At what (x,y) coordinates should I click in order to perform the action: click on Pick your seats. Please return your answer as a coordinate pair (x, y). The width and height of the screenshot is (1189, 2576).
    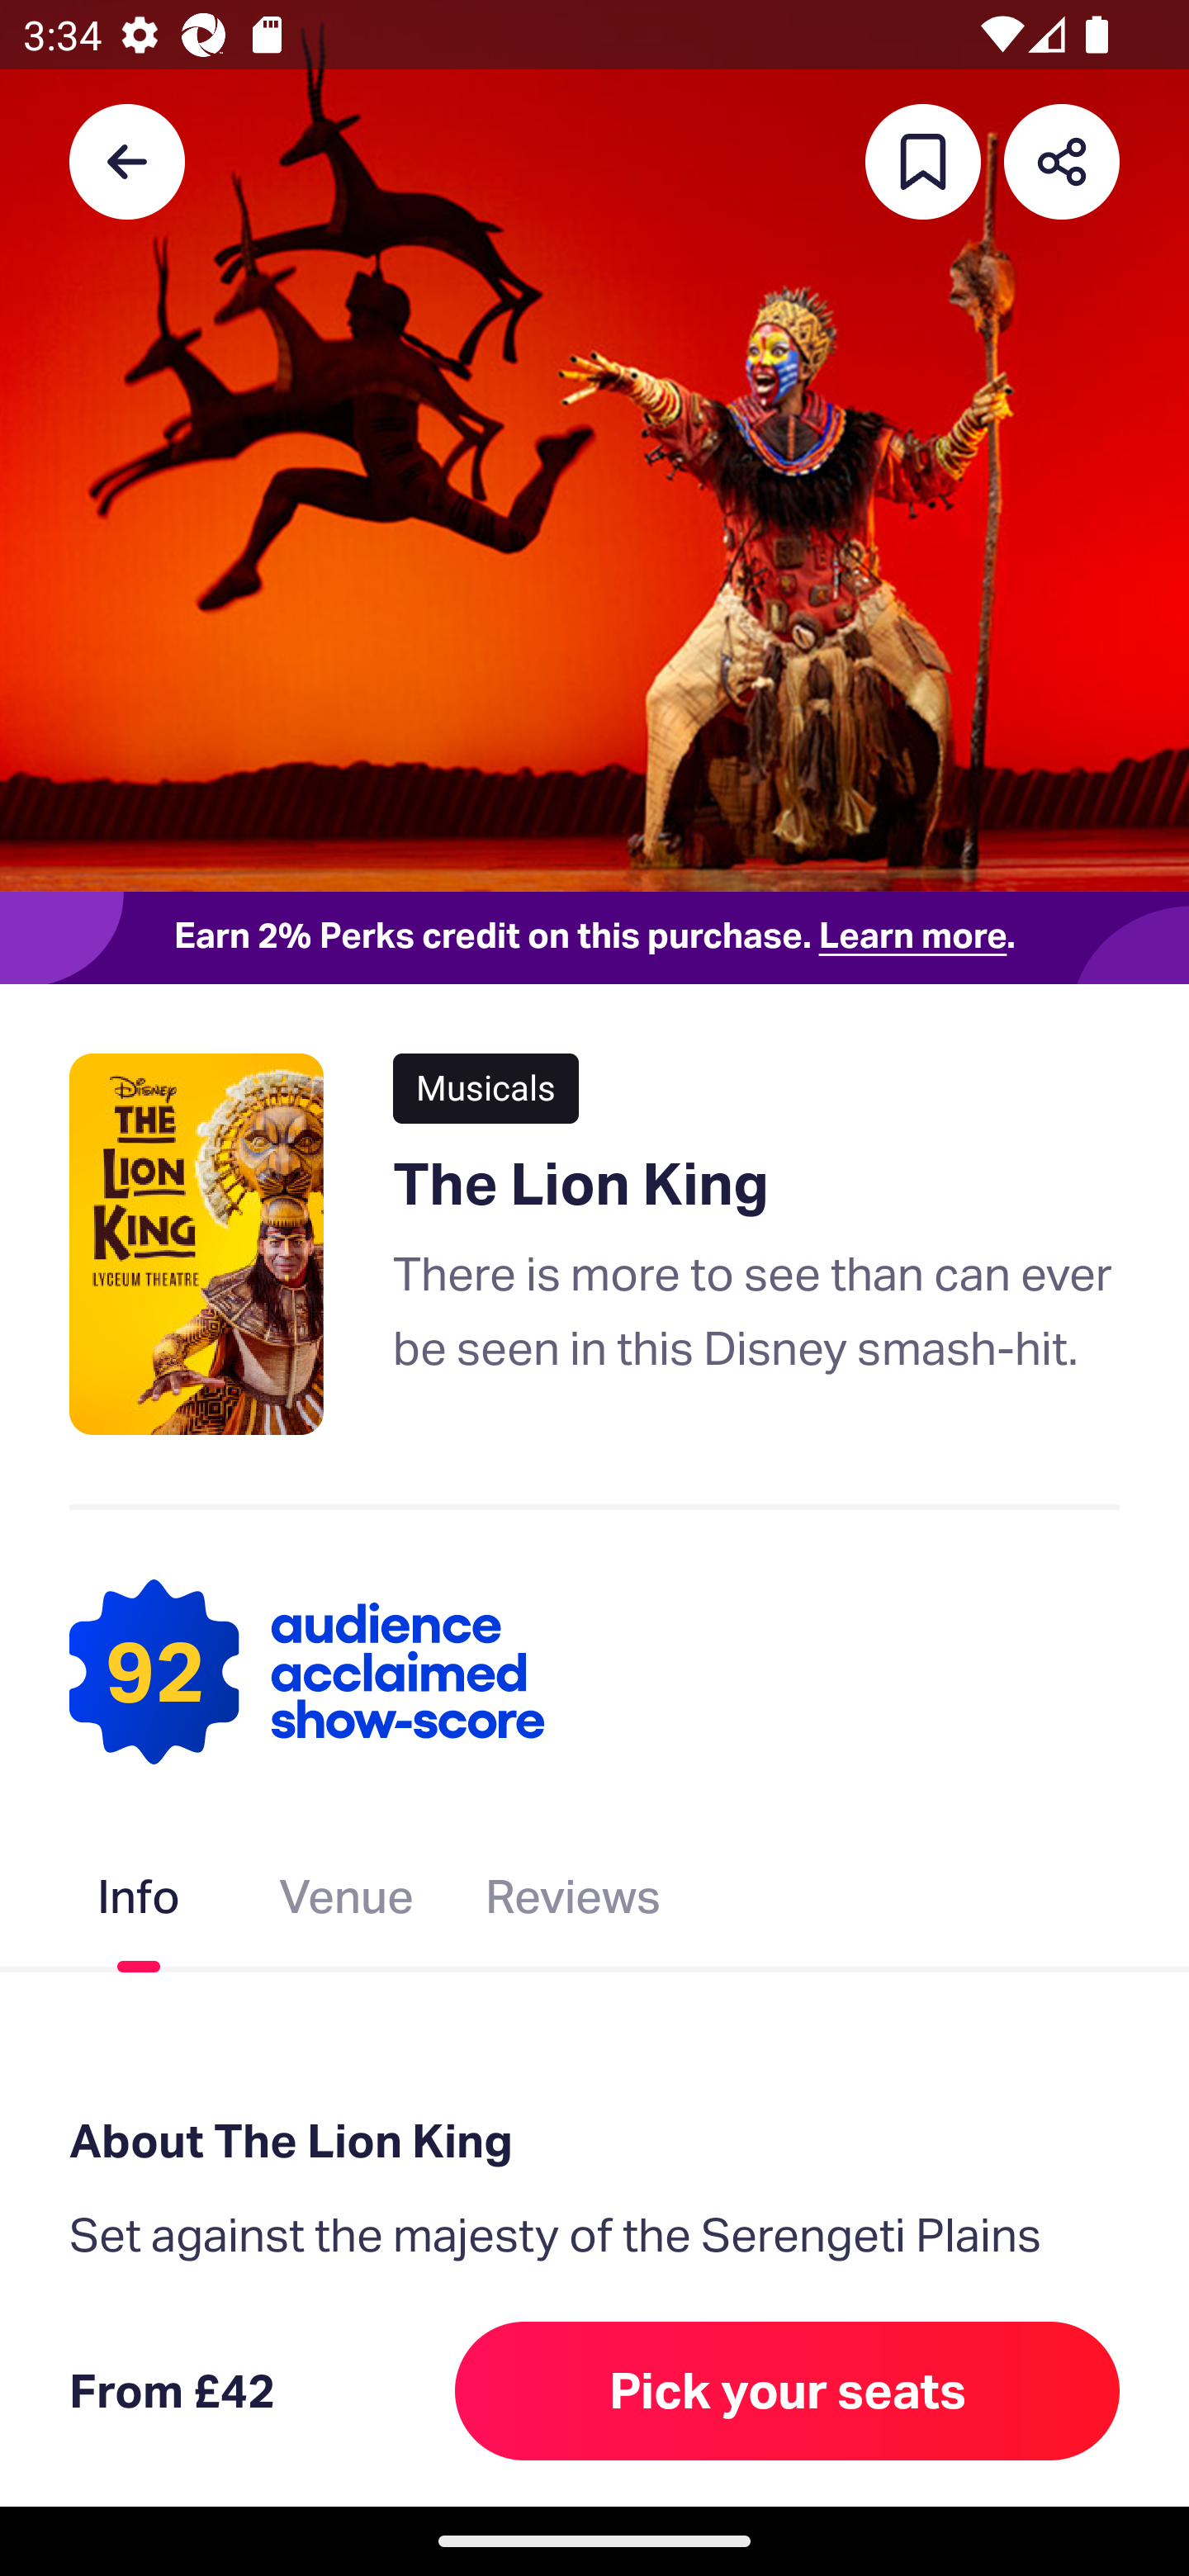
    Looking at the image, I should click on (788, 2390).